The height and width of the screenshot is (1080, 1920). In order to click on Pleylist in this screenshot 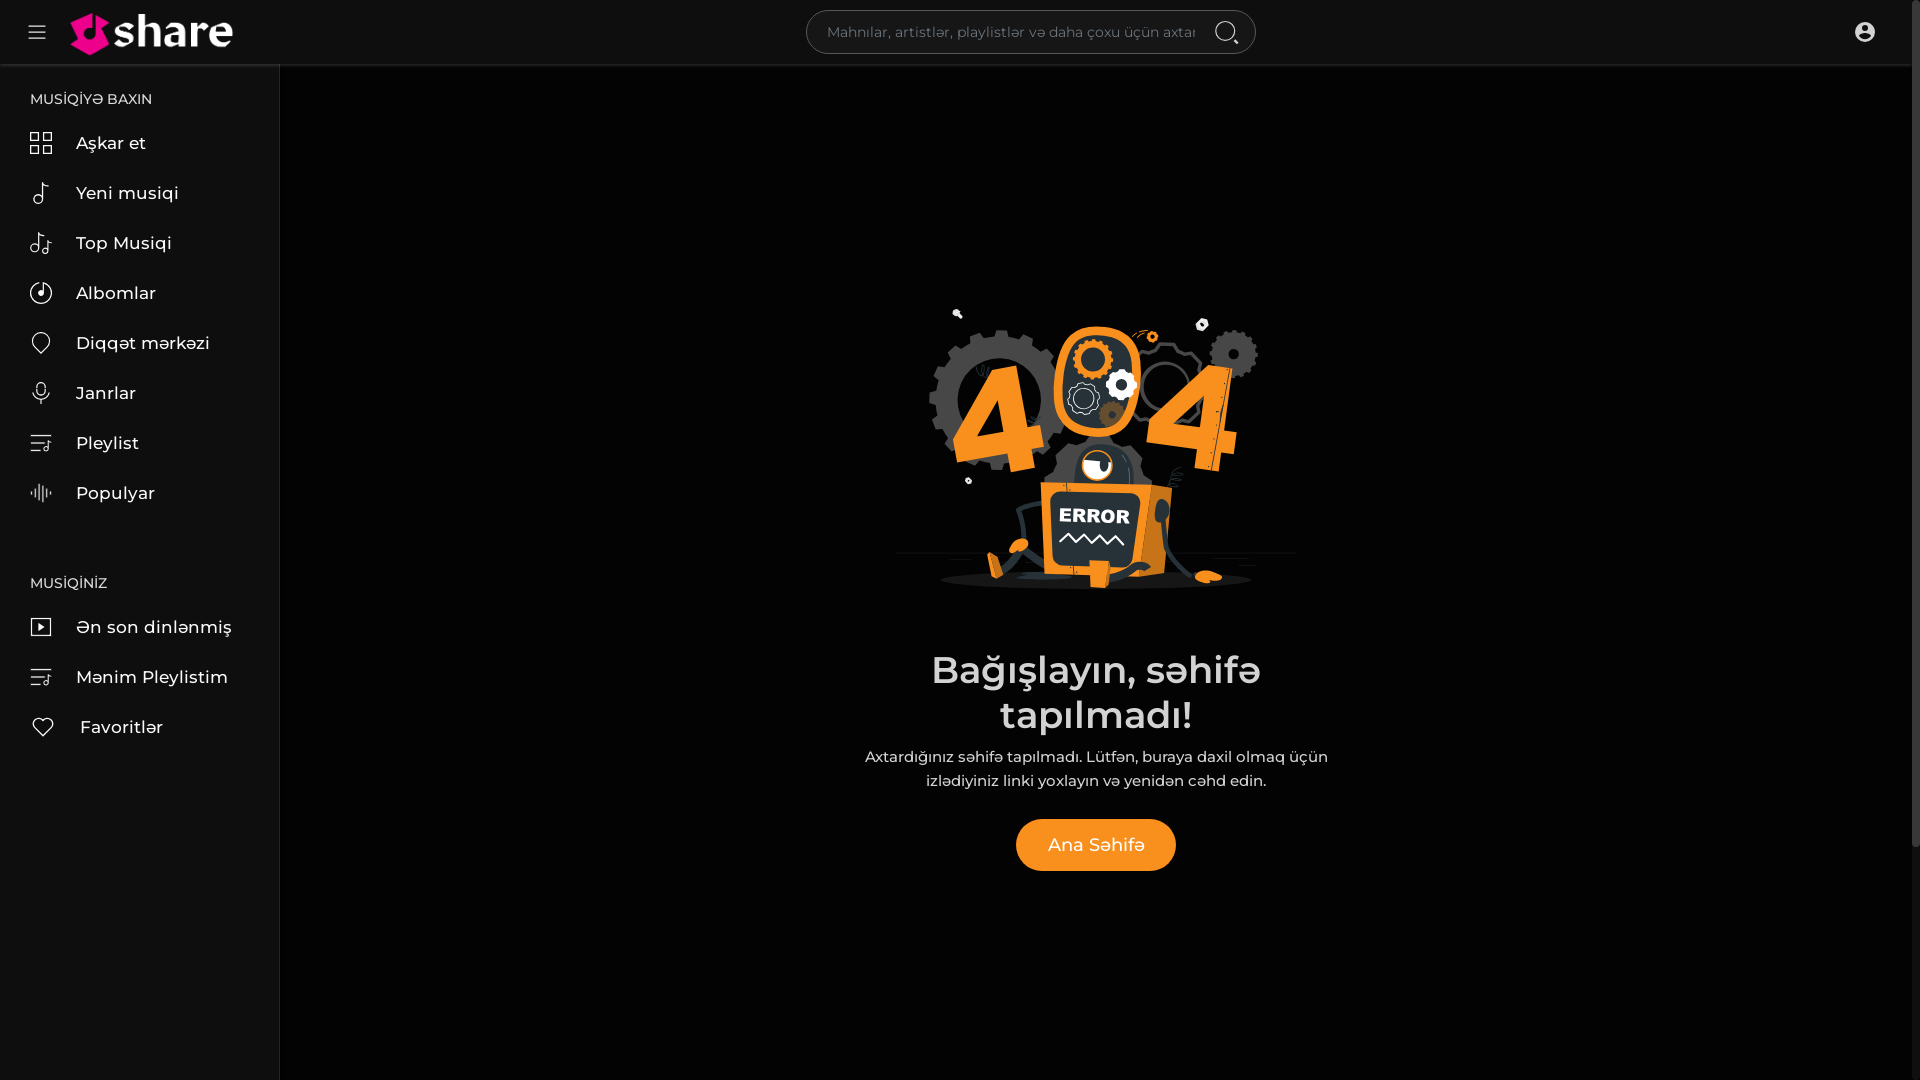, I will do `click(140, 443)`.